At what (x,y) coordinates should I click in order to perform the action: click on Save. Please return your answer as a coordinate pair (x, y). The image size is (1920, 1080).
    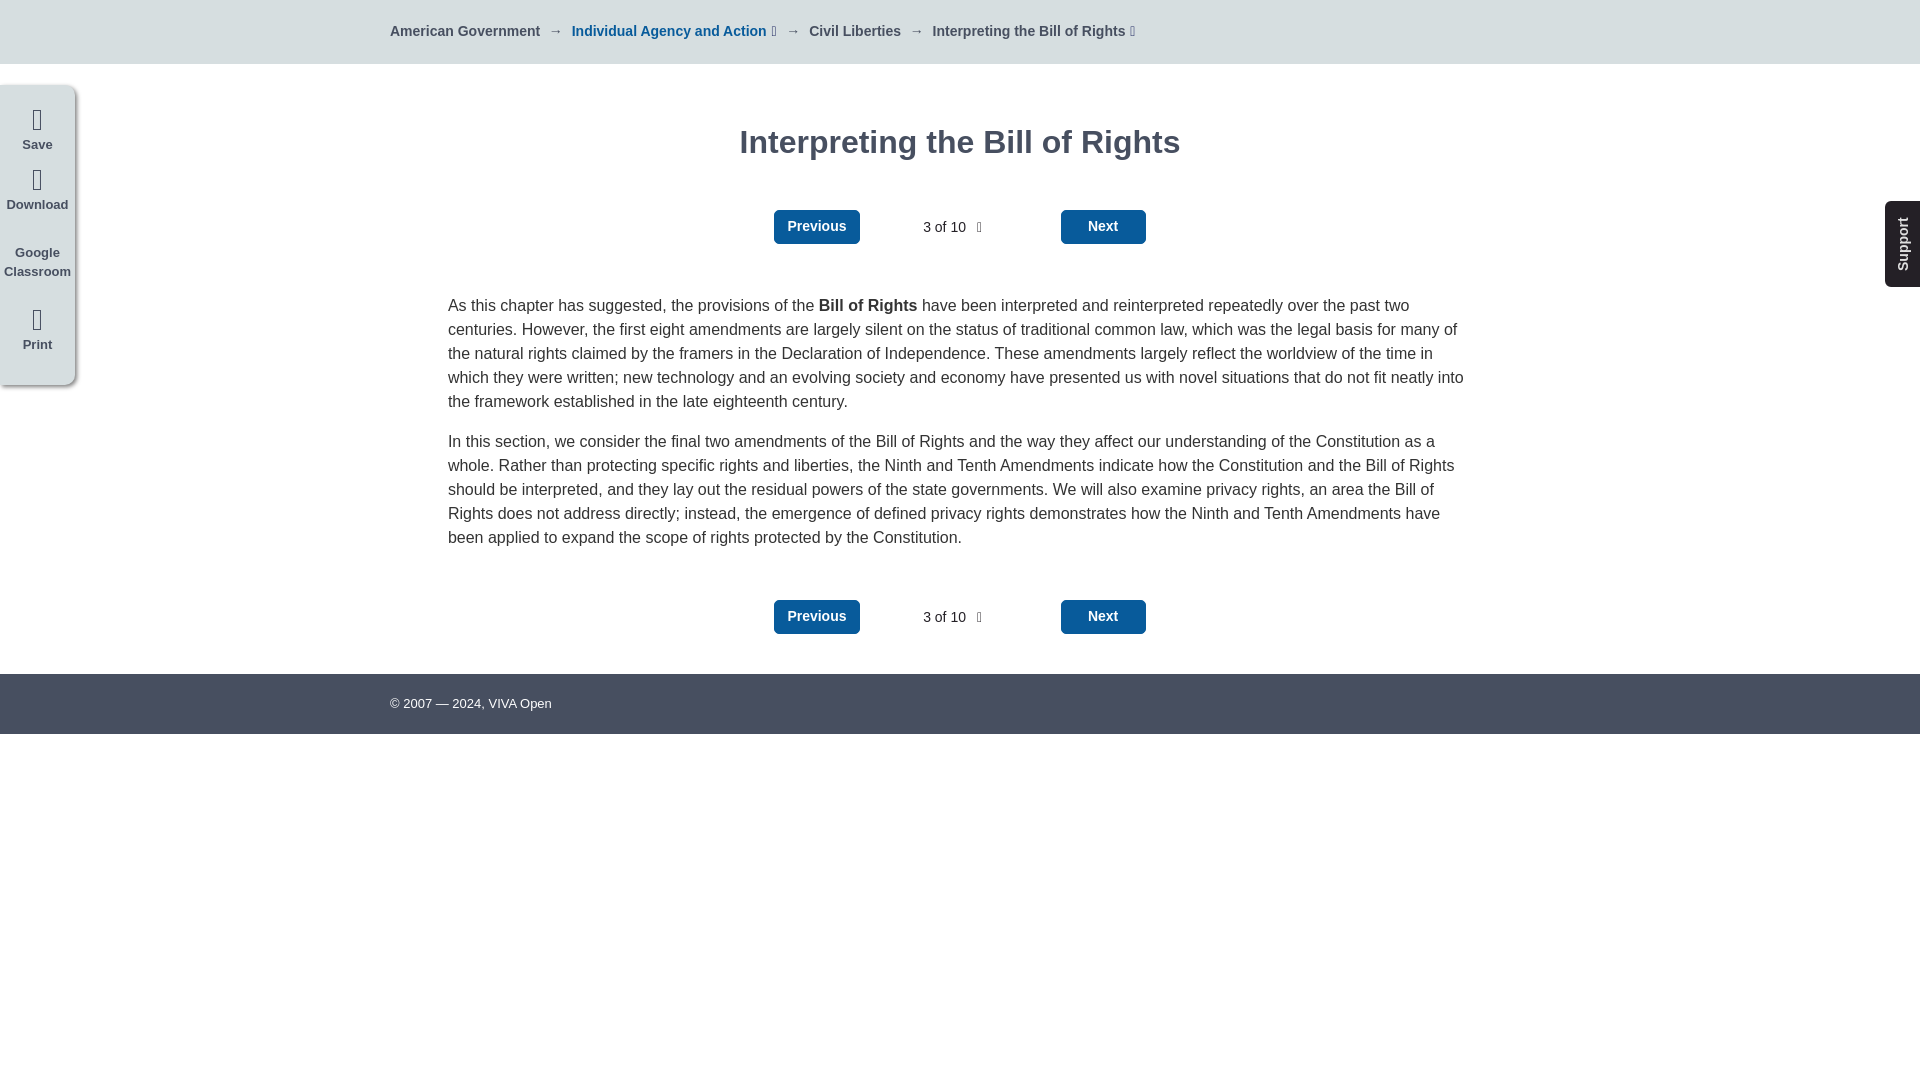
    Looking at the image, I should click on (37, 130).